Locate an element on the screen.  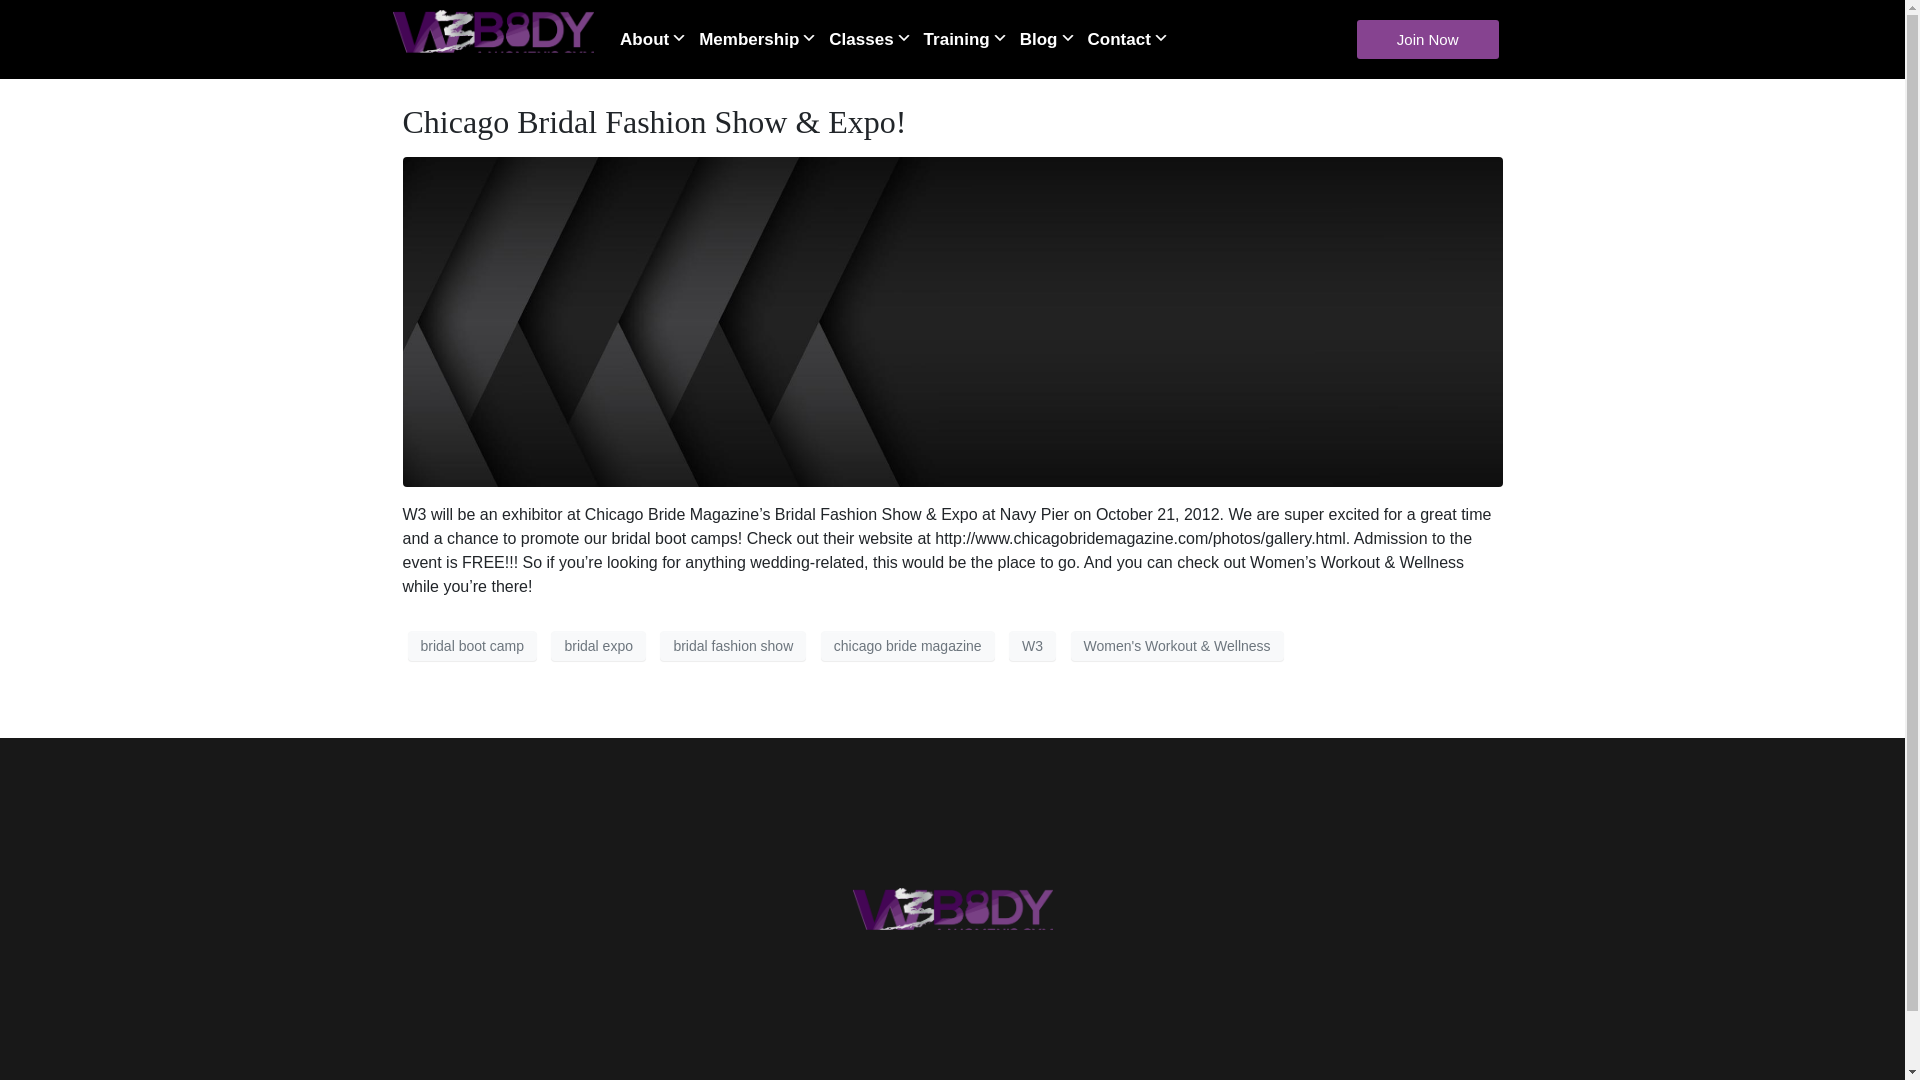
Membership is located at coordinates (762, 38).